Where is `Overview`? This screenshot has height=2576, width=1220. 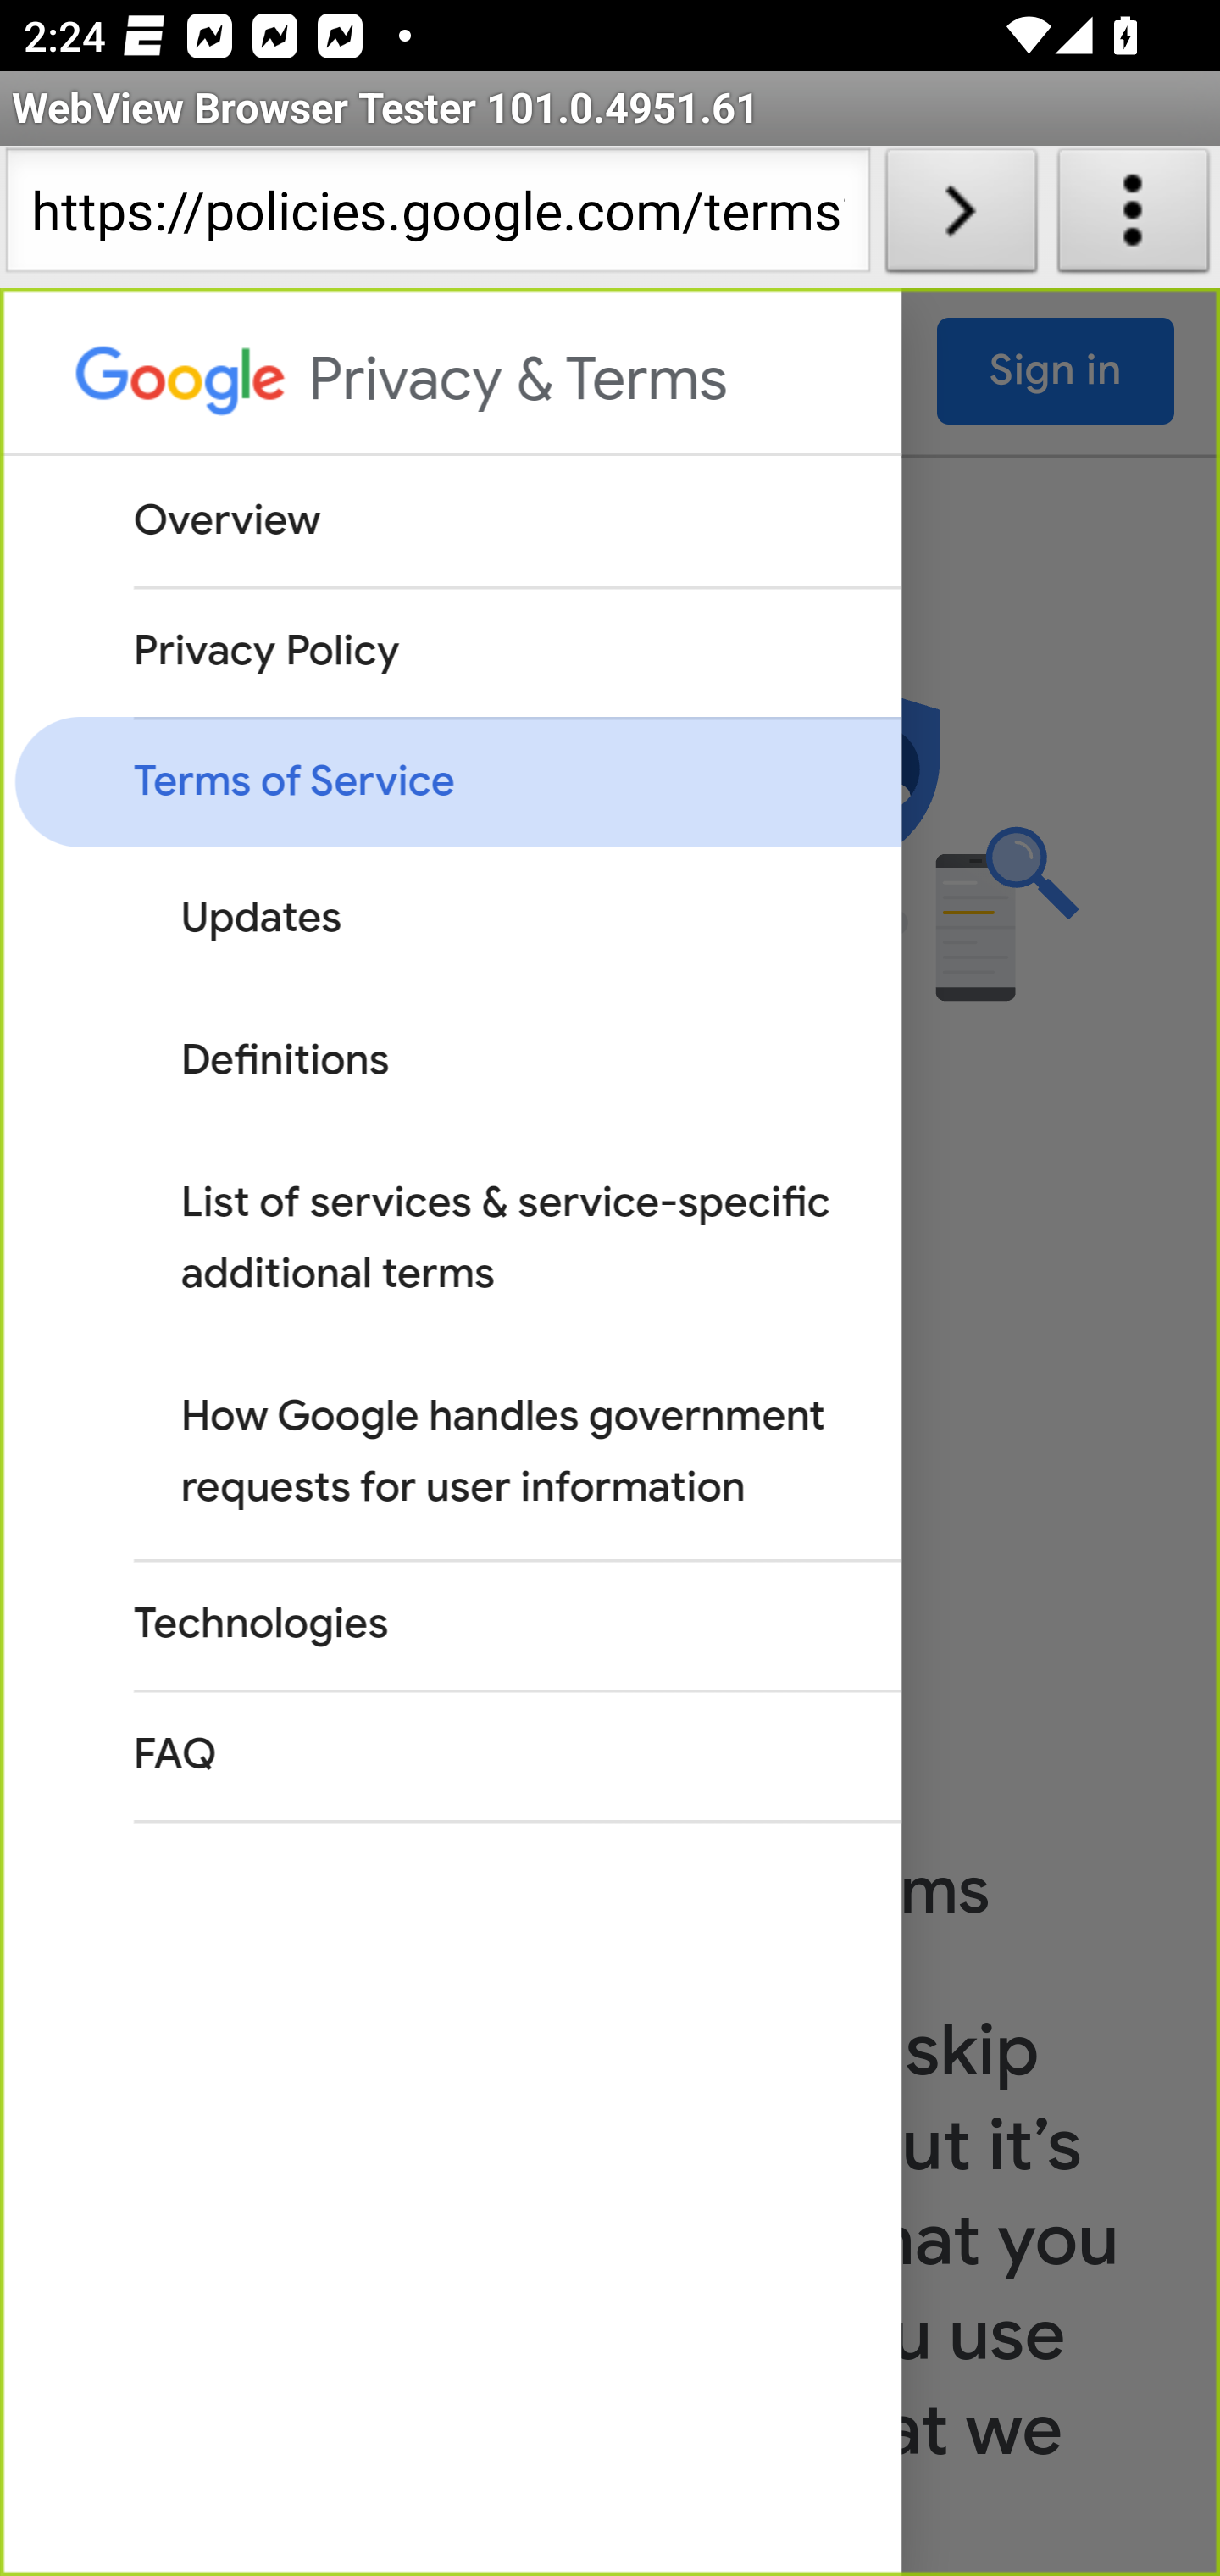 Overview is located at coordinates (457, 520).